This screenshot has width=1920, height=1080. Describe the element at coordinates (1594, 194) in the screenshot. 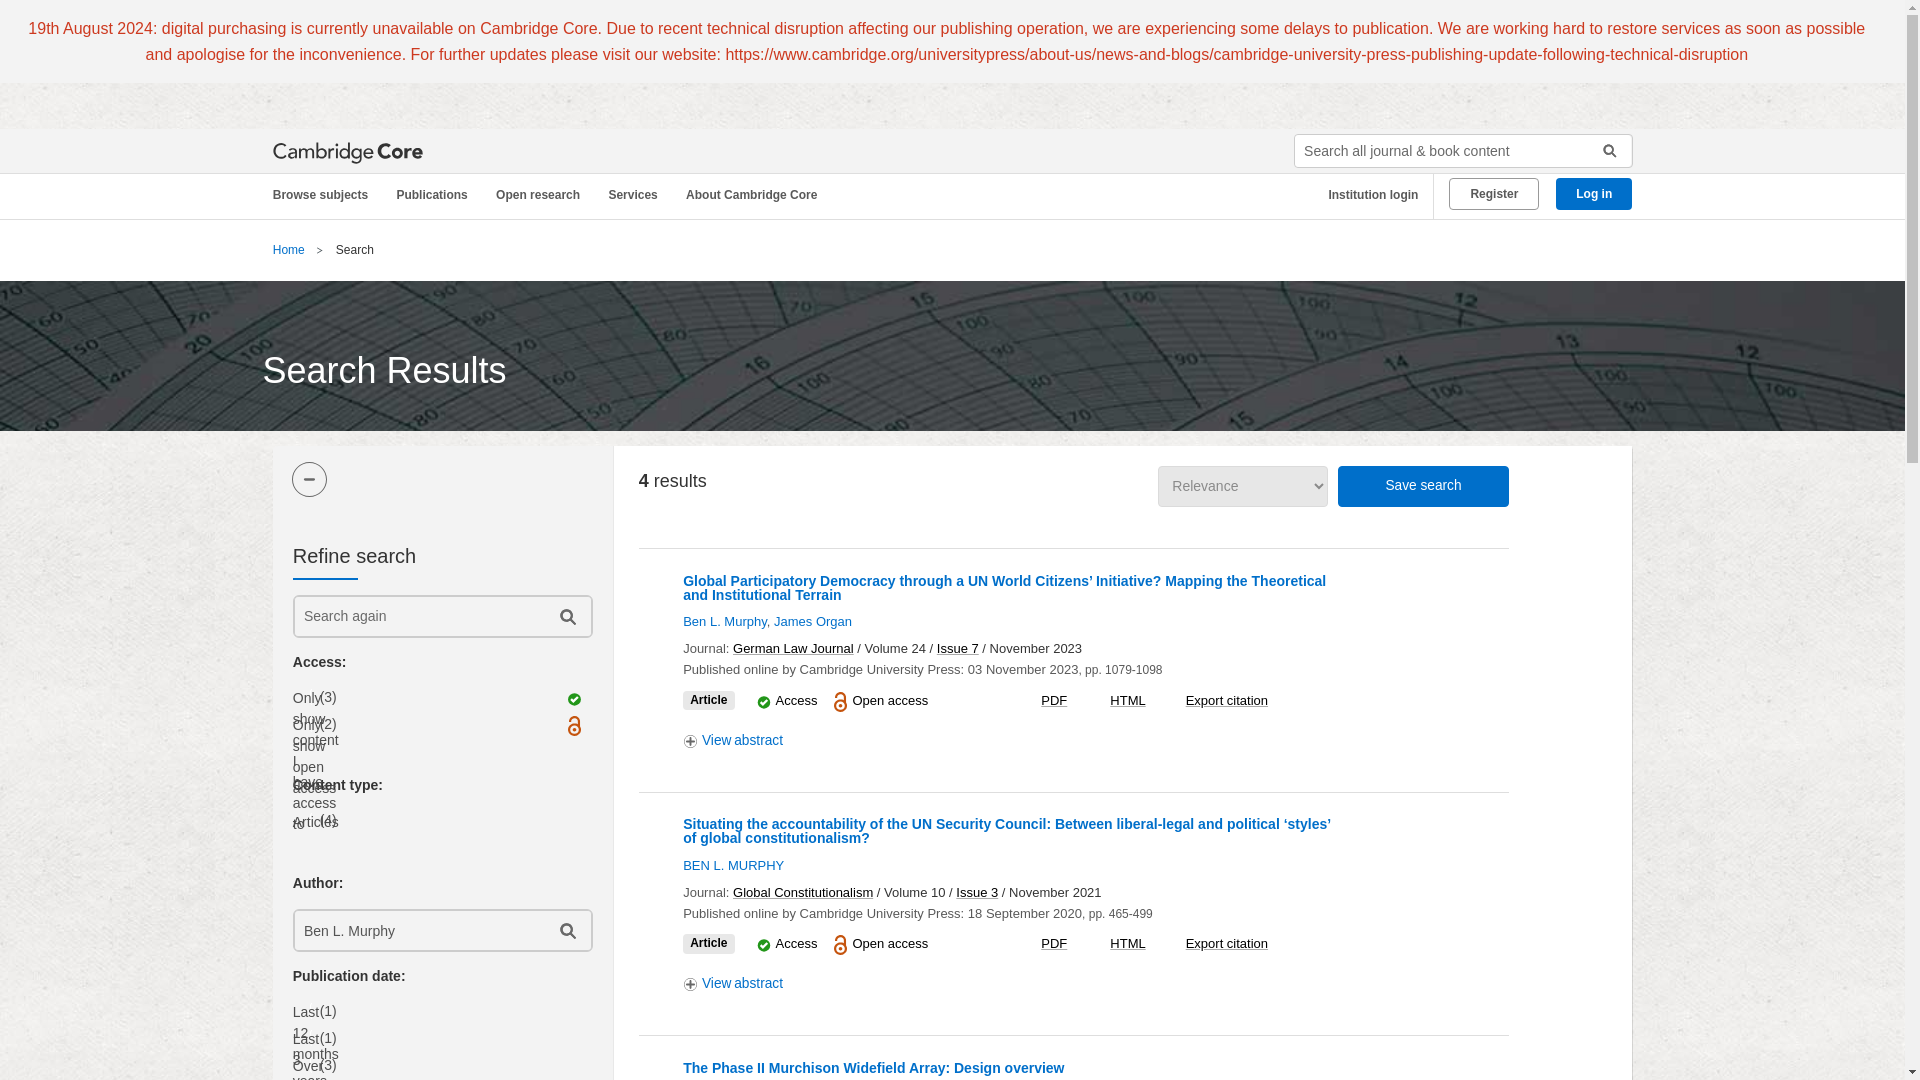

I see `Log in` at that location.